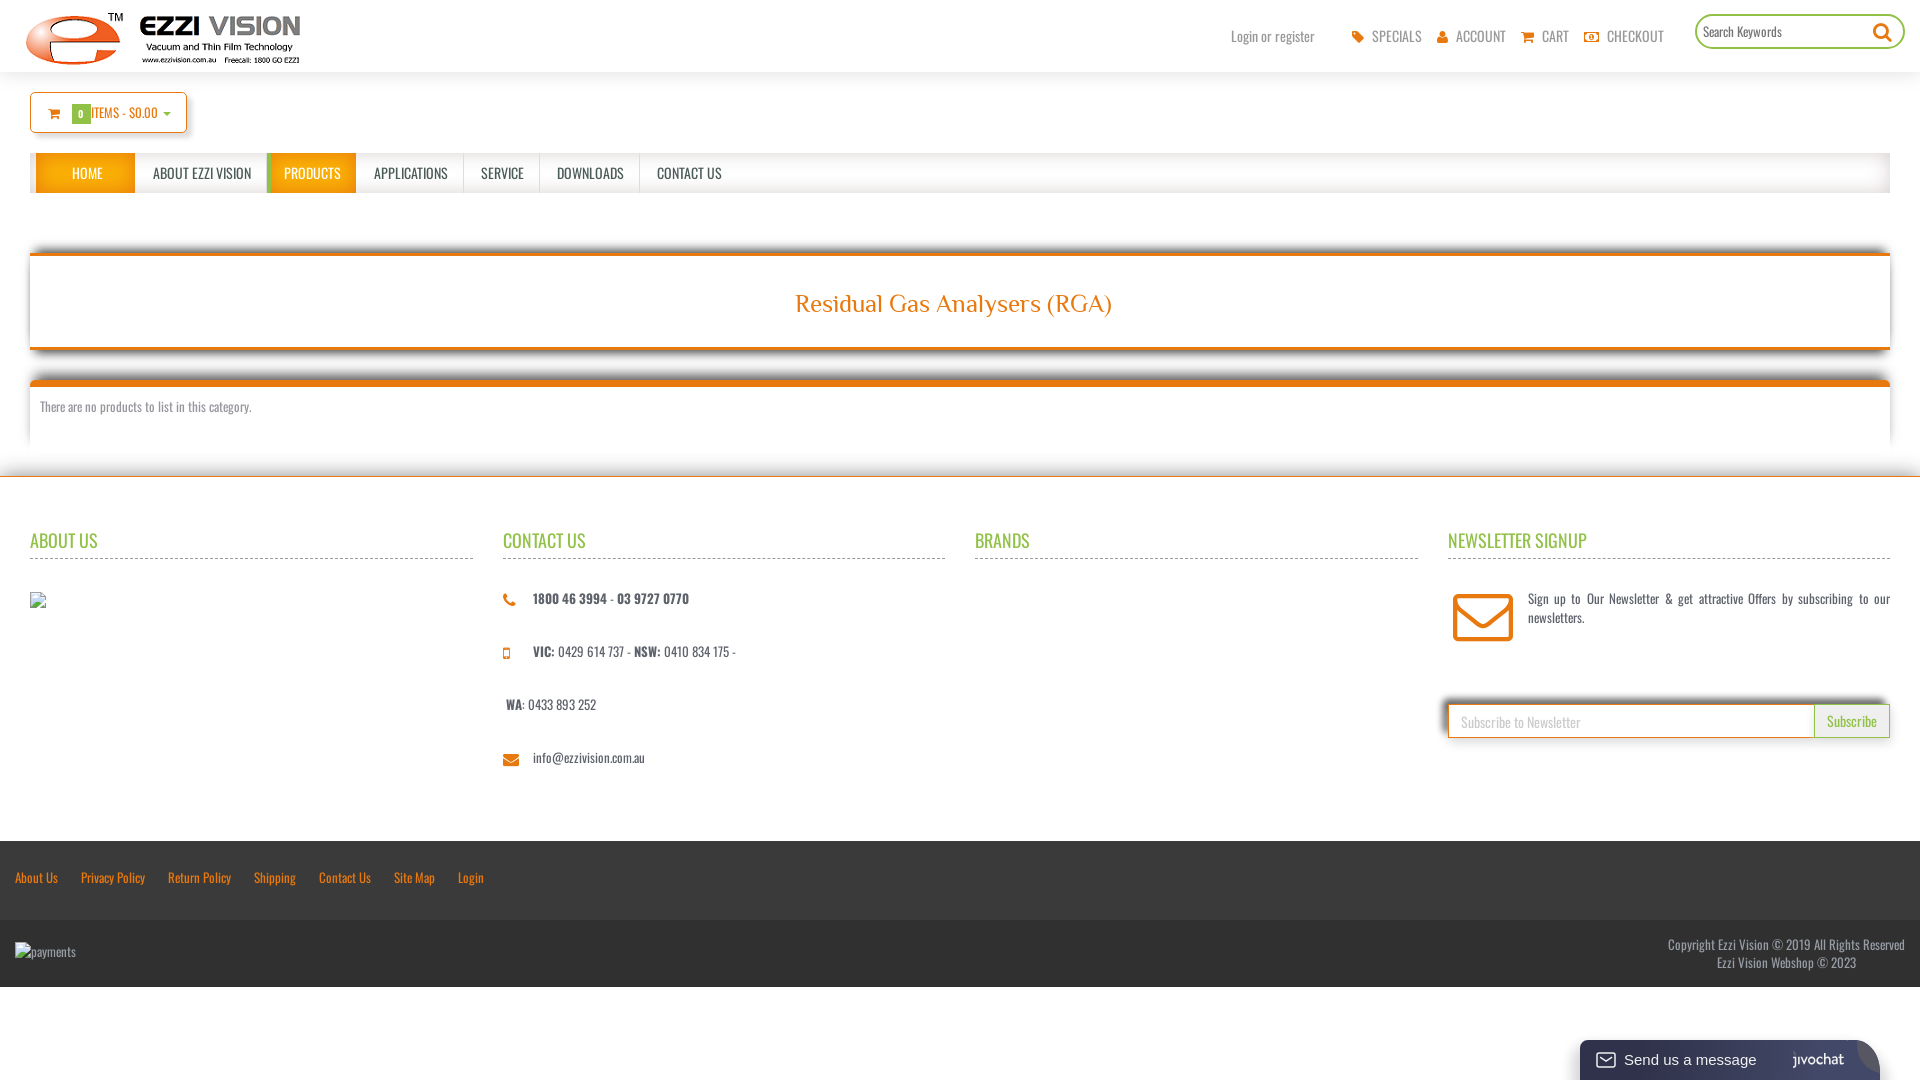 The width and height of the screenshot is (1920, 1080). What do you see at coordinates (1759, 878) in the screenshot?
I see `rss` at bounding box center [1759, 878].